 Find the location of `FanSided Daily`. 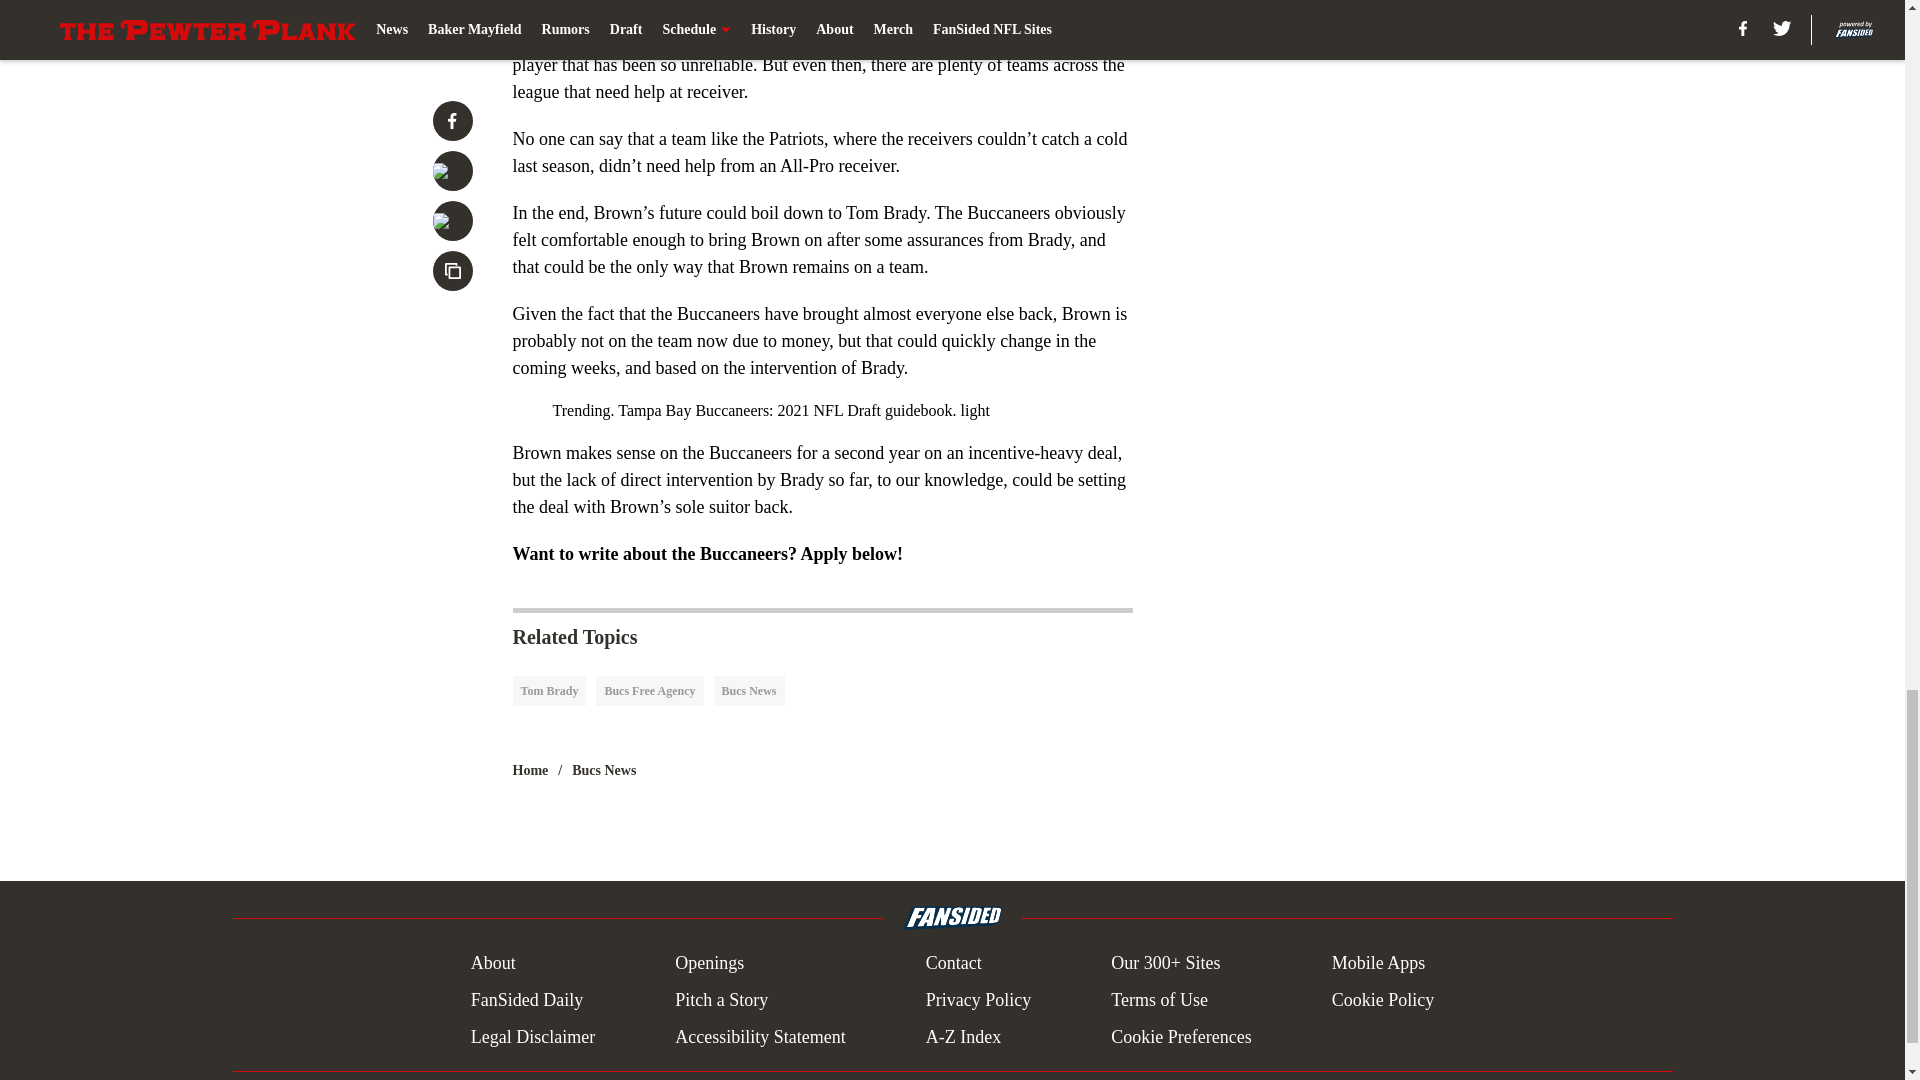

FanSided Daily is located at coordinates (526, 1000).